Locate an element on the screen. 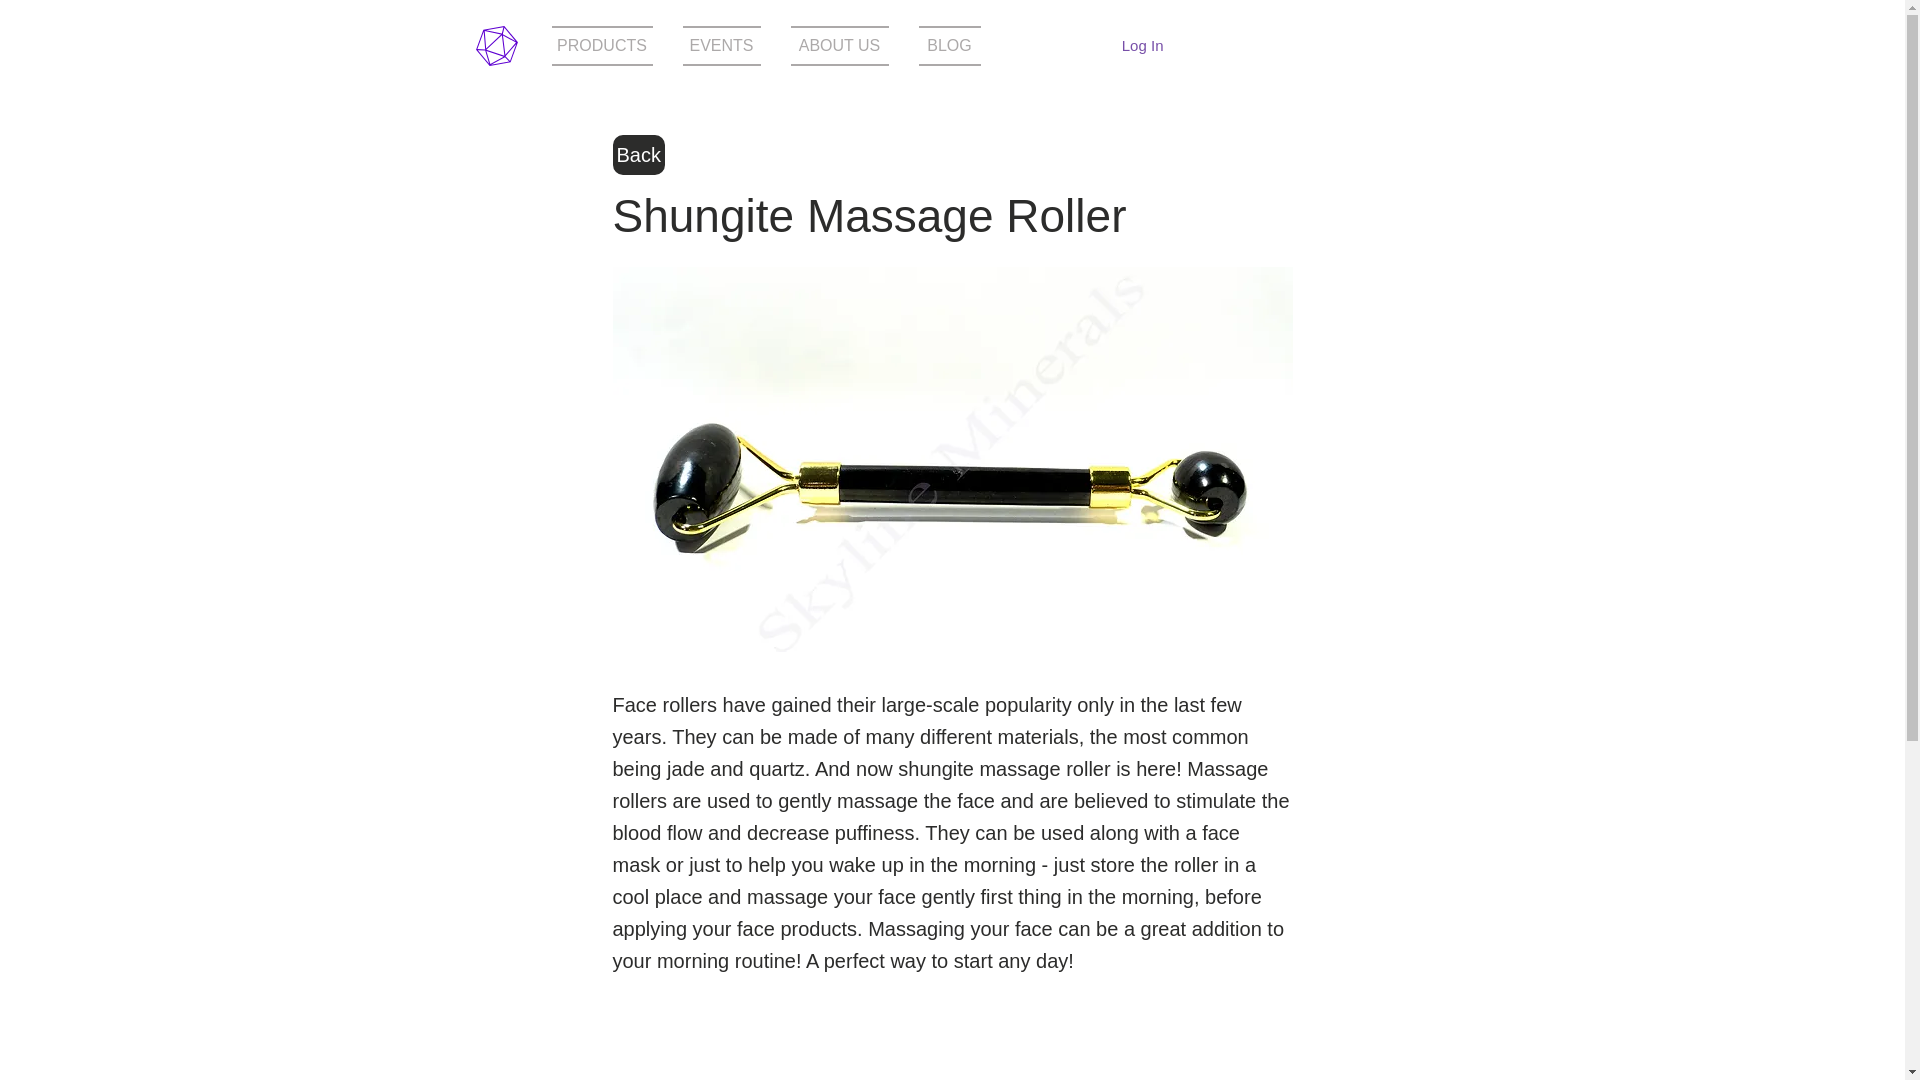 This screenshot has height=1080, width=1920. ABOUT US is located at coordinates (840, 45).